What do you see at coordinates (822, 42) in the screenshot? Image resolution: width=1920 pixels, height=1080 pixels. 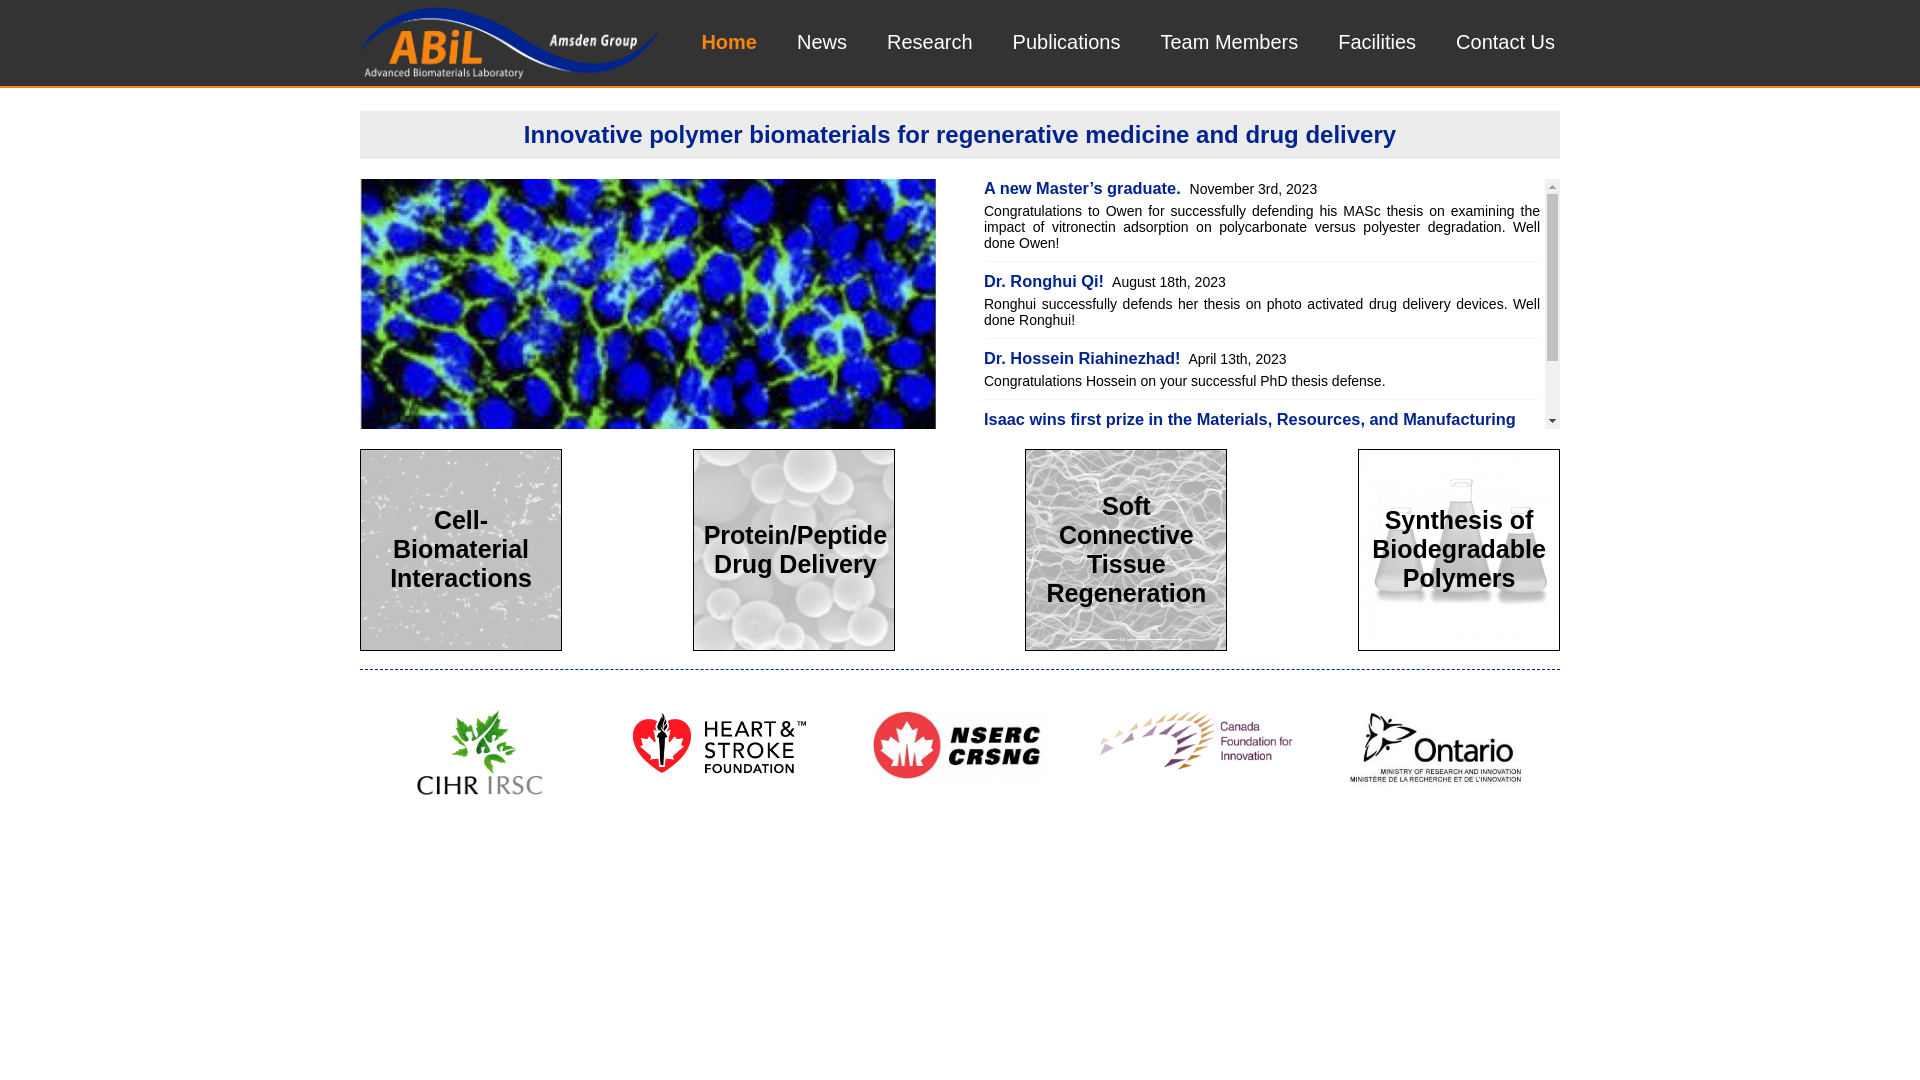 I see `News` at bounding box center [822, 42].